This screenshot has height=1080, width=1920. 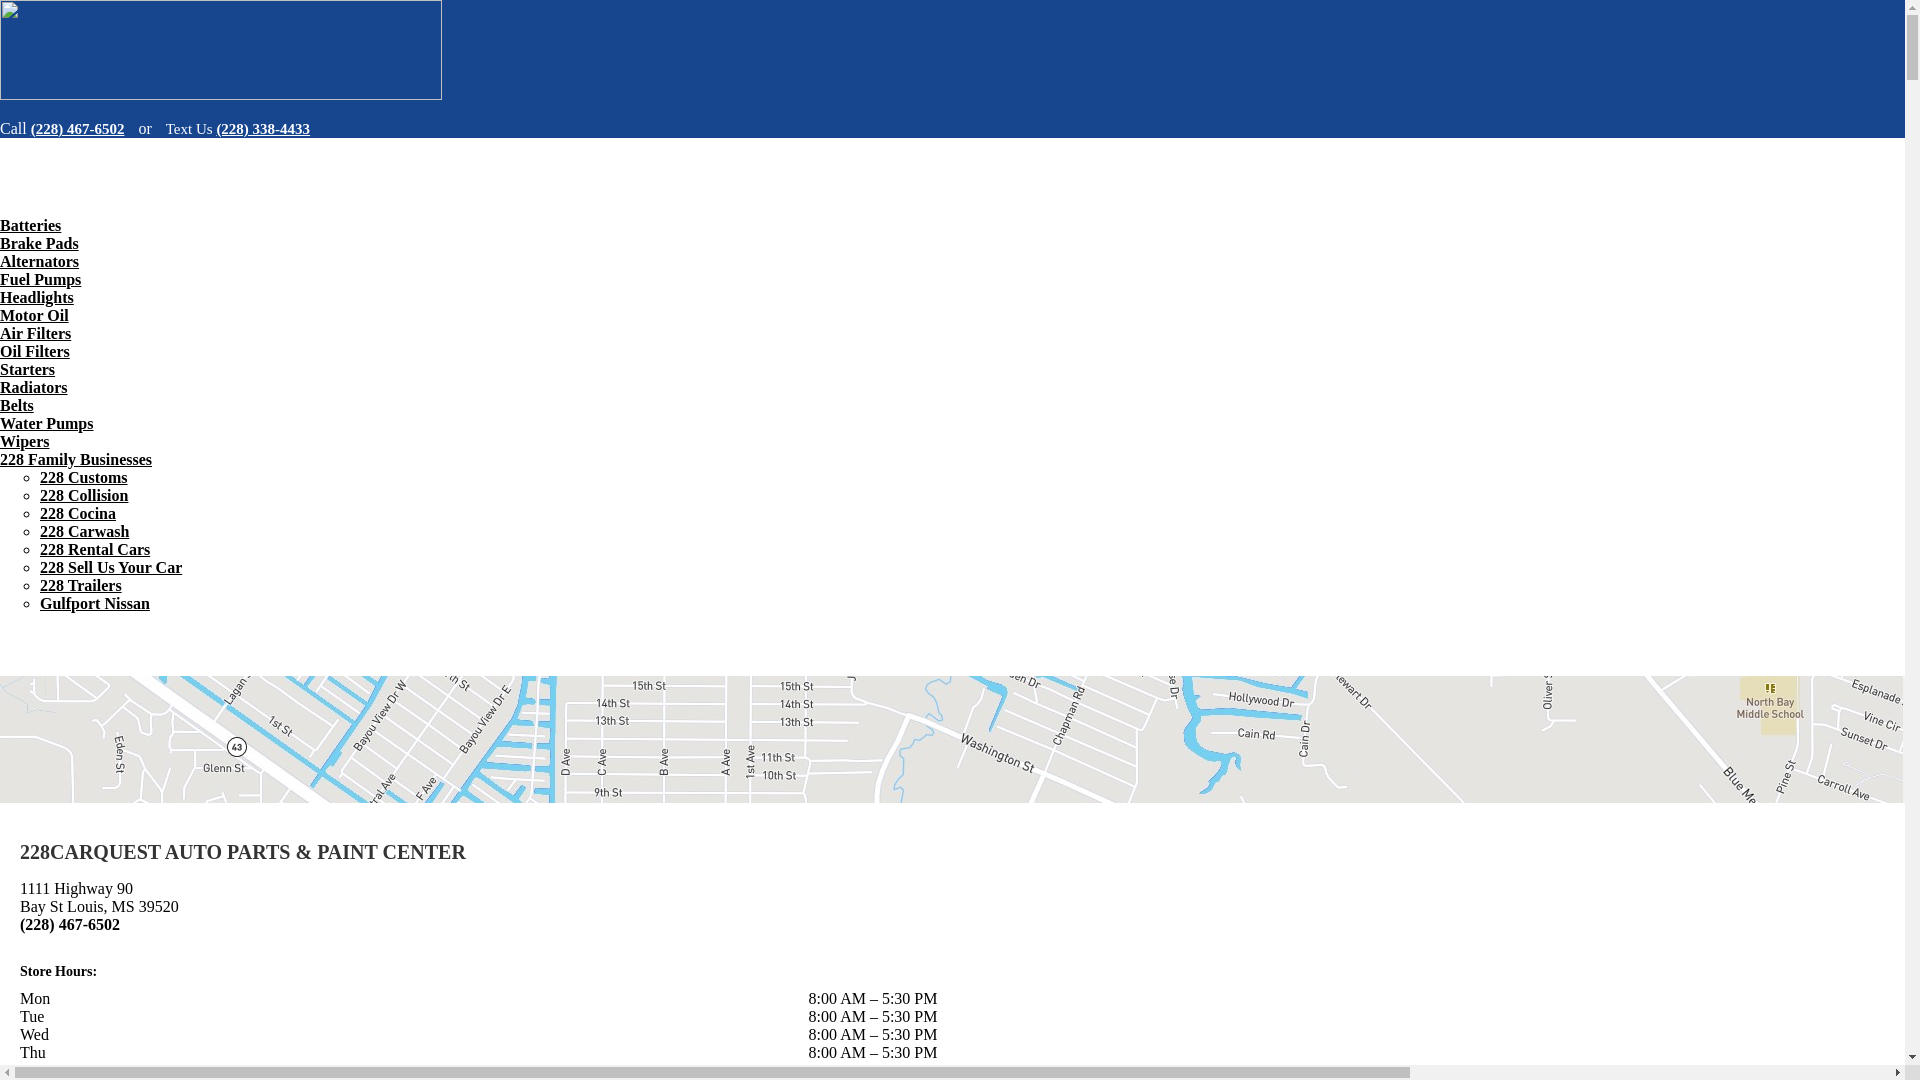 What do you see at coordinates (28, 370) in the screenshot?
I see `Starters` at bounding box center [28, 370].